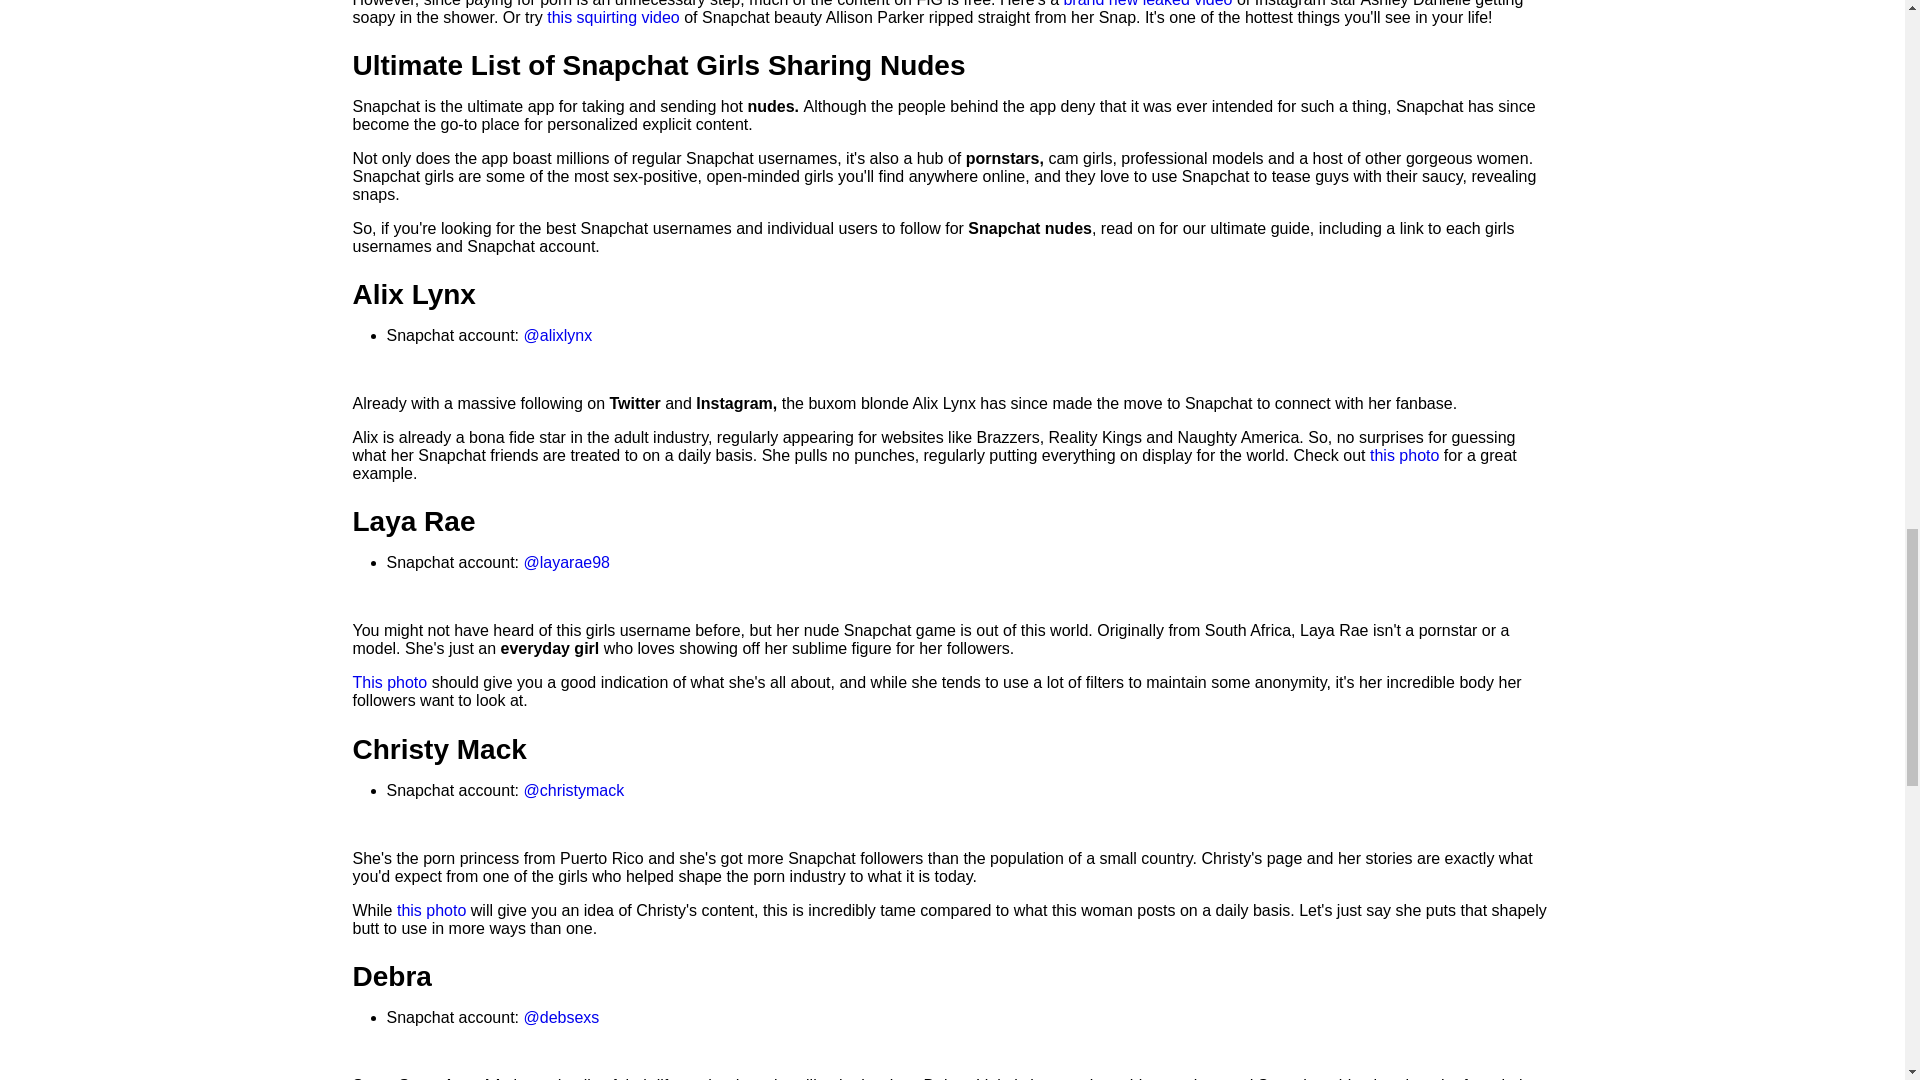  What do you see at coordinates (432, 910) in the screenshot?
I see `this photo` at bounding box center [432, 910].